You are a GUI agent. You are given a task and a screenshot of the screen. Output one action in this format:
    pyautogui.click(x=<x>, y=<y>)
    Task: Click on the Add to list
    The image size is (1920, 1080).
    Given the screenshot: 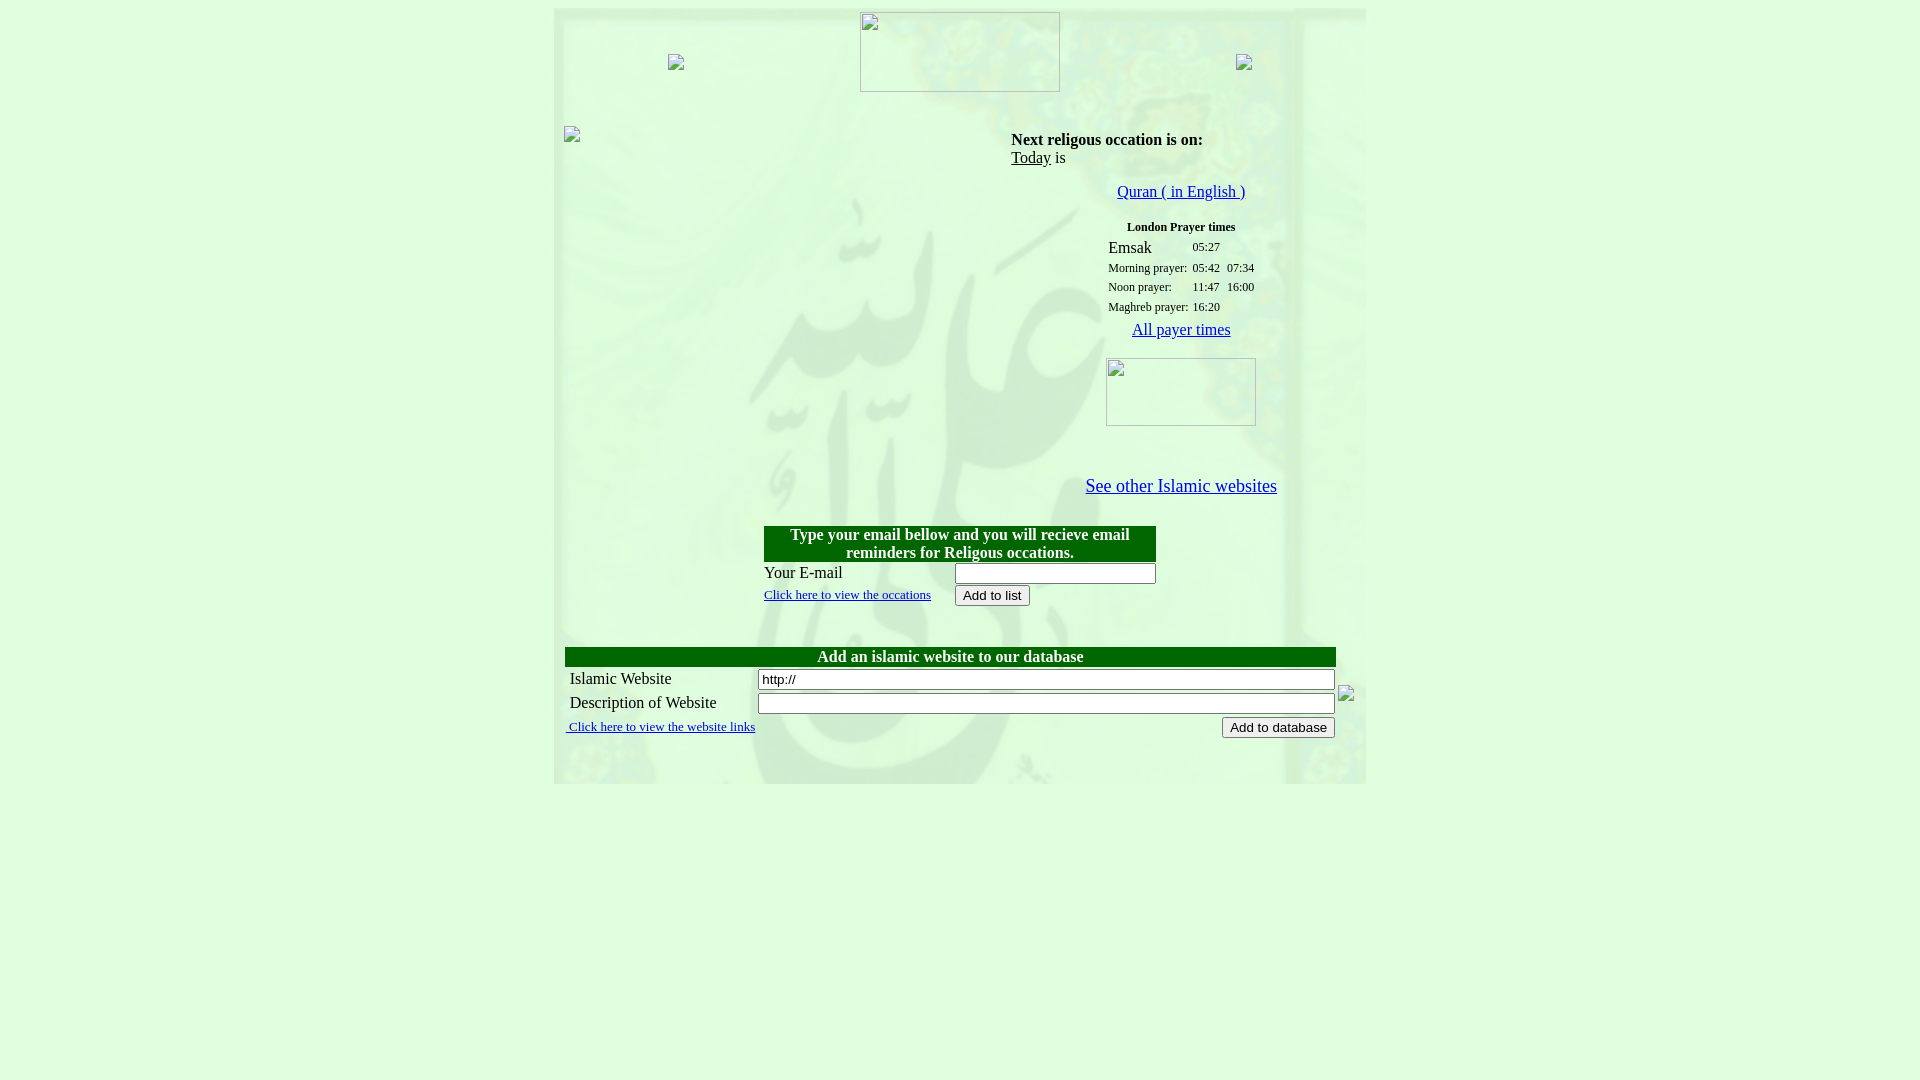 What is the action you would take?
    pyautogui.click(x=992, y=596)
    